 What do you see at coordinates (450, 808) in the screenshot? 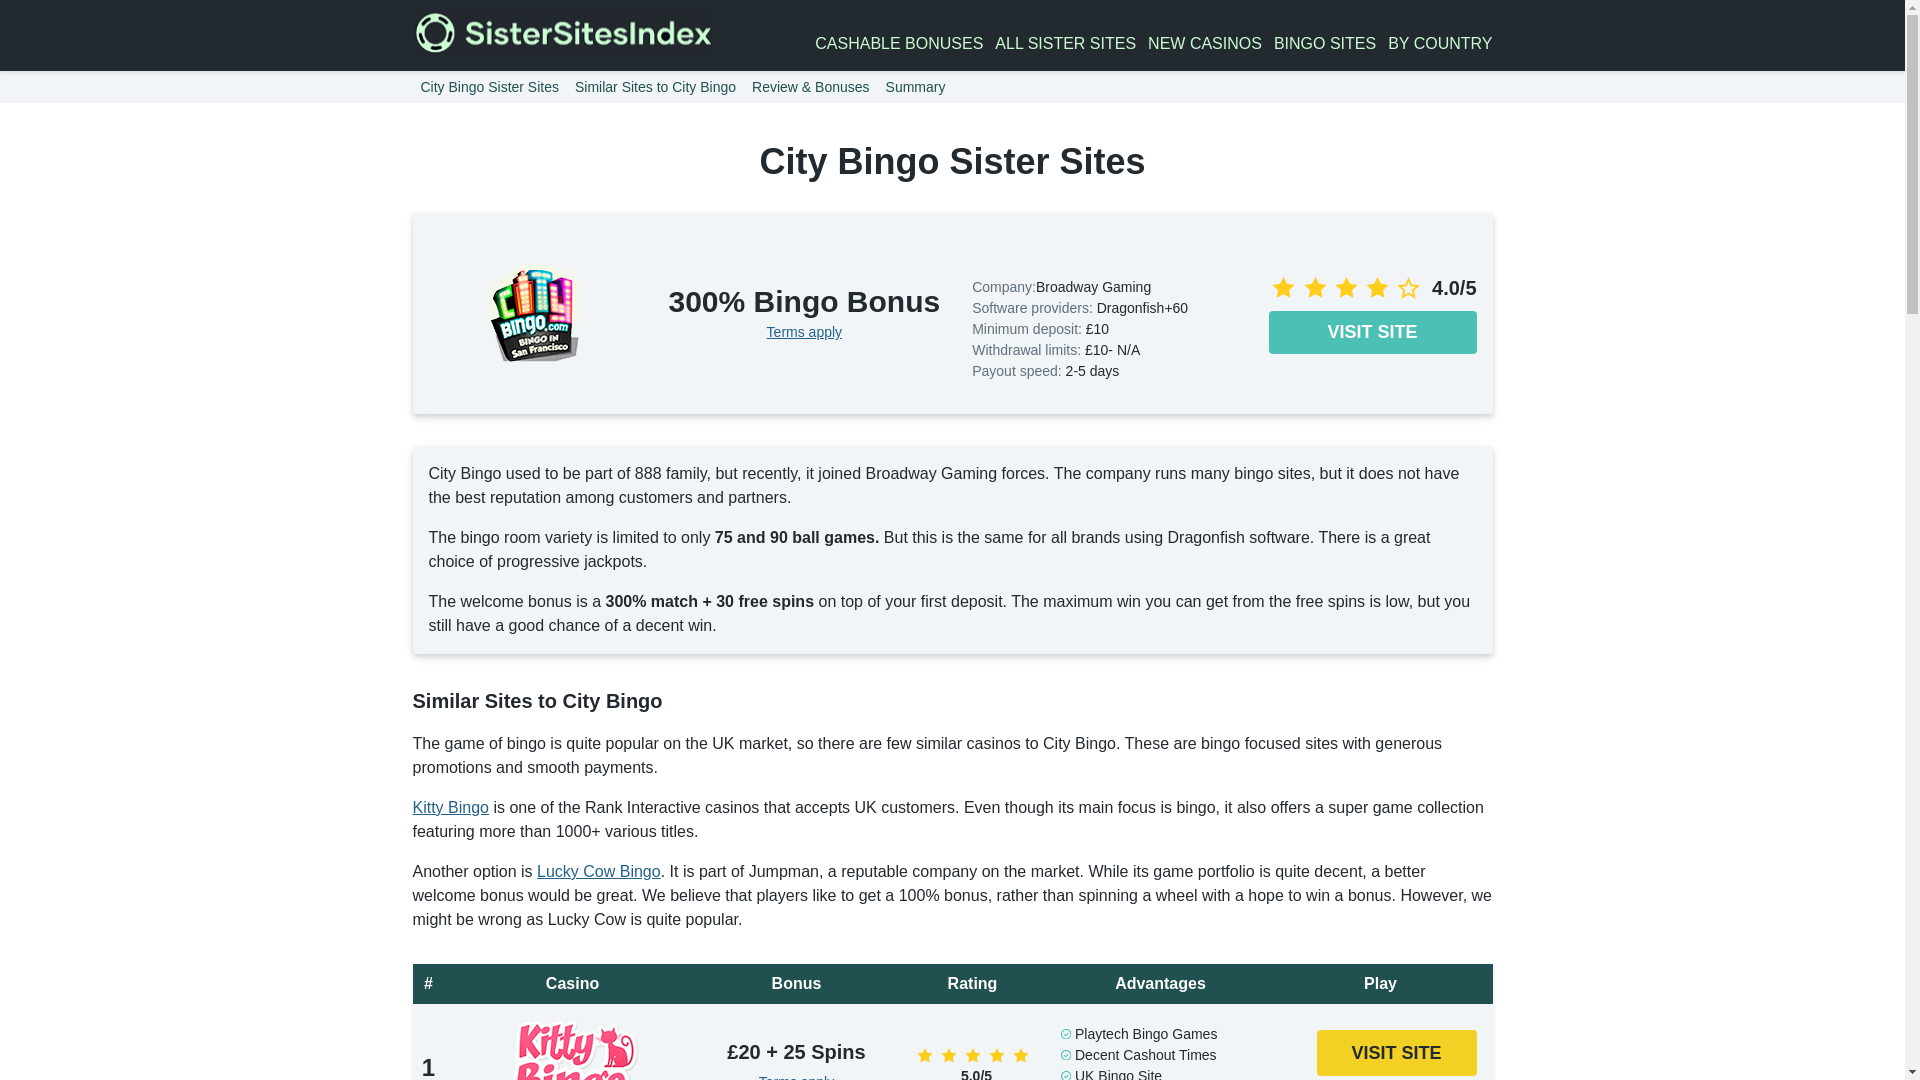
I see `Kitty Bingo` at bounding box center [450, 808].